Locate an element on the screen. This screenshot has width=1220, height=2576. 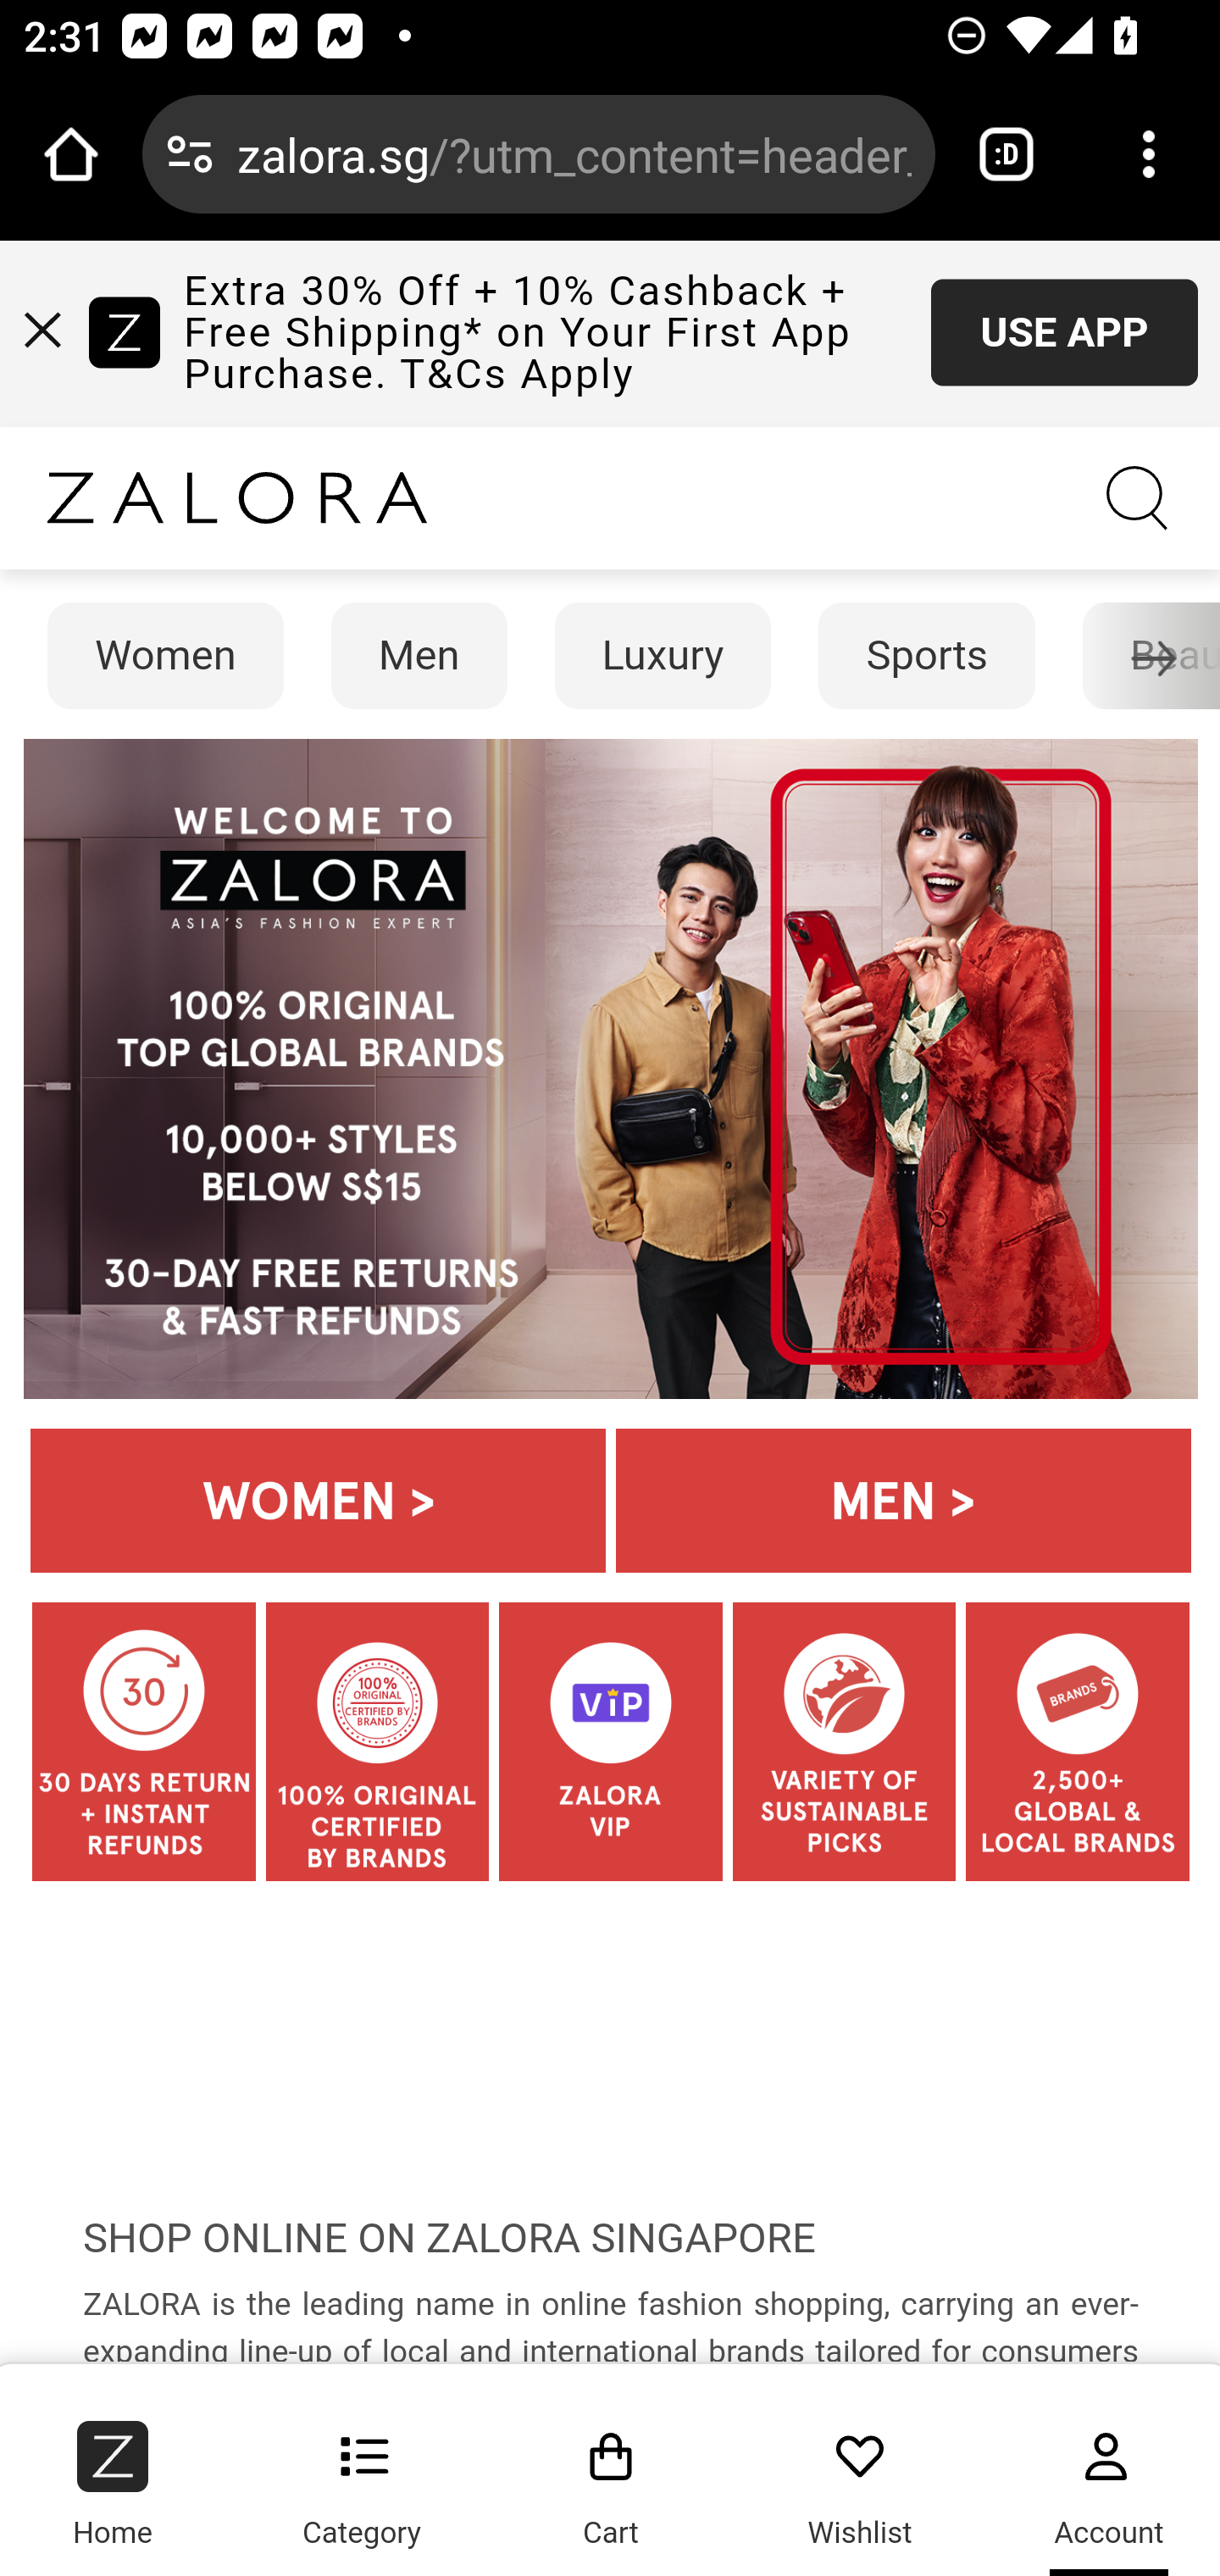
Home is located at coordinates (119, 2473).